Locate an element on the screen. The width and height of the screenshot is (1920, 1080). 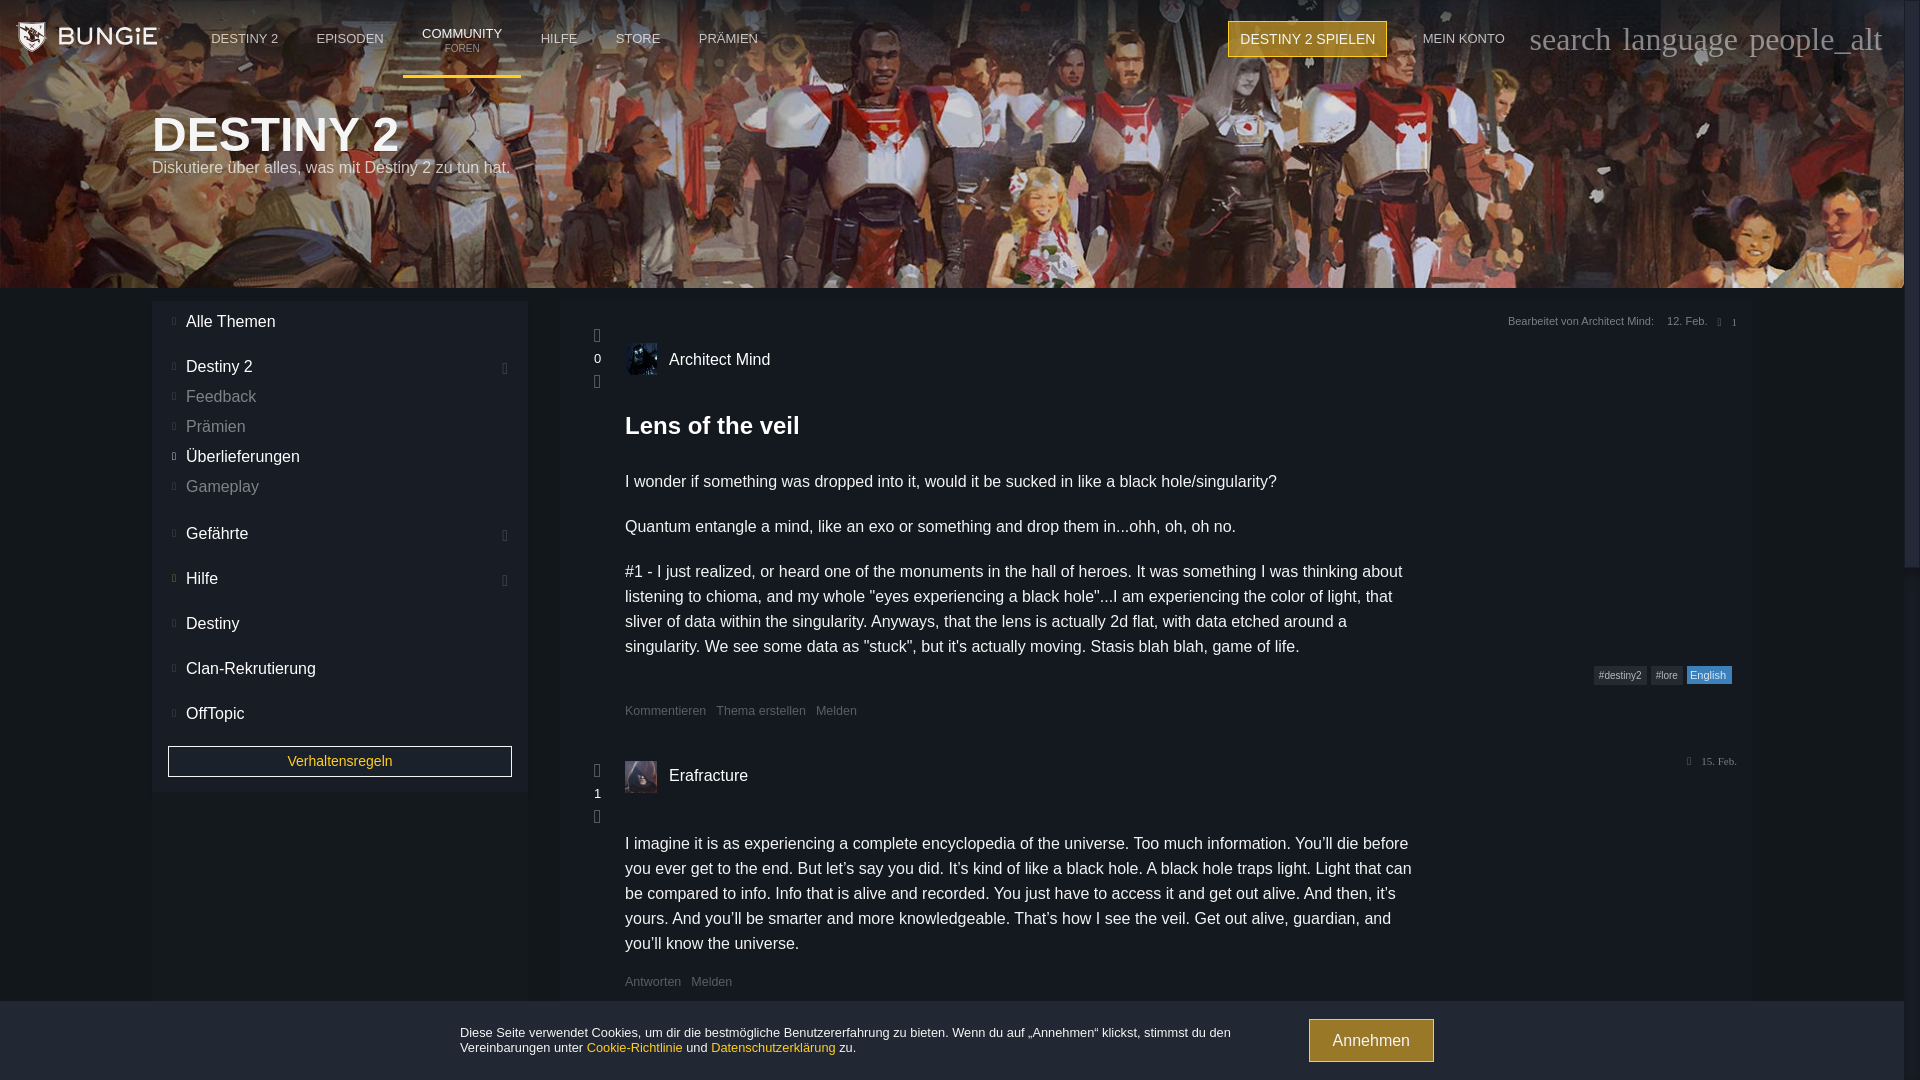
DESTINY 2 is located at coordinates (244, 38).